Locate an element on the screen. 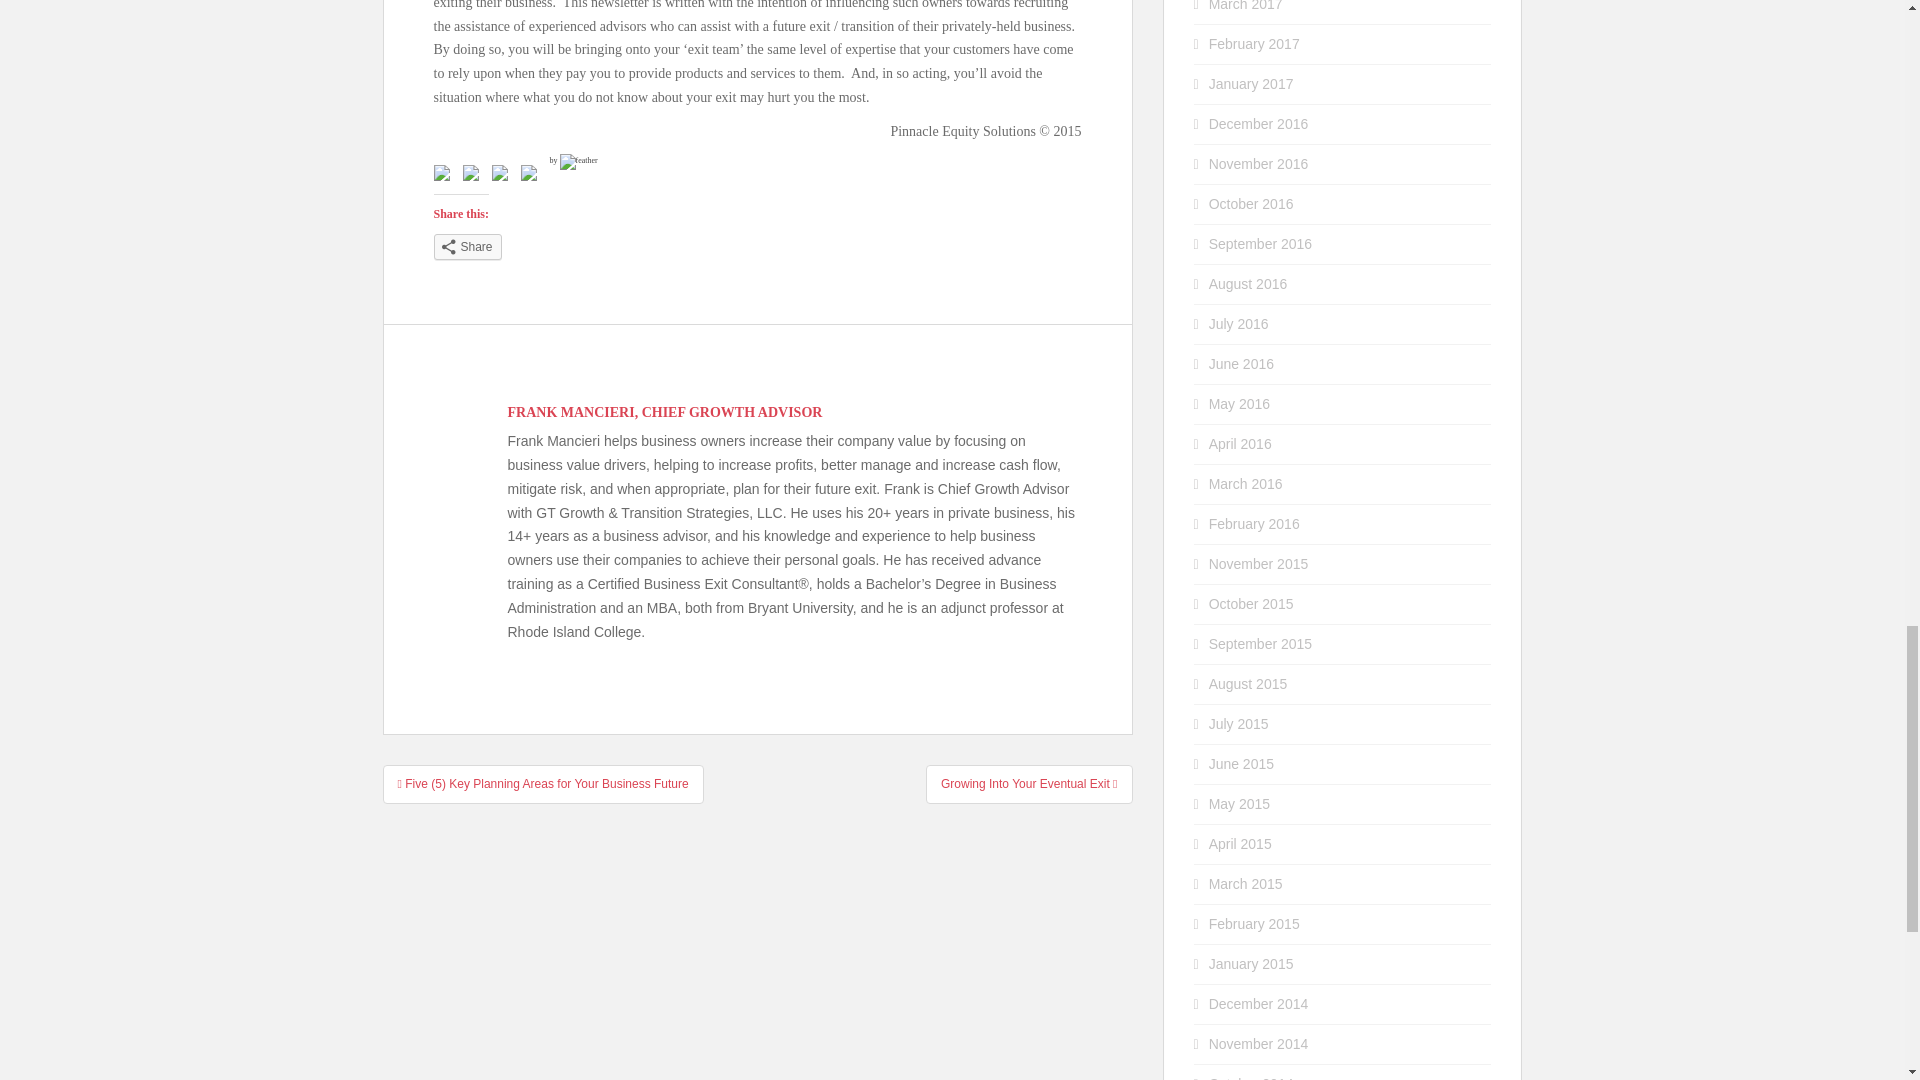 This screenshot has height=1080, width=1920. Email Me is located at coordinates (528, 173).